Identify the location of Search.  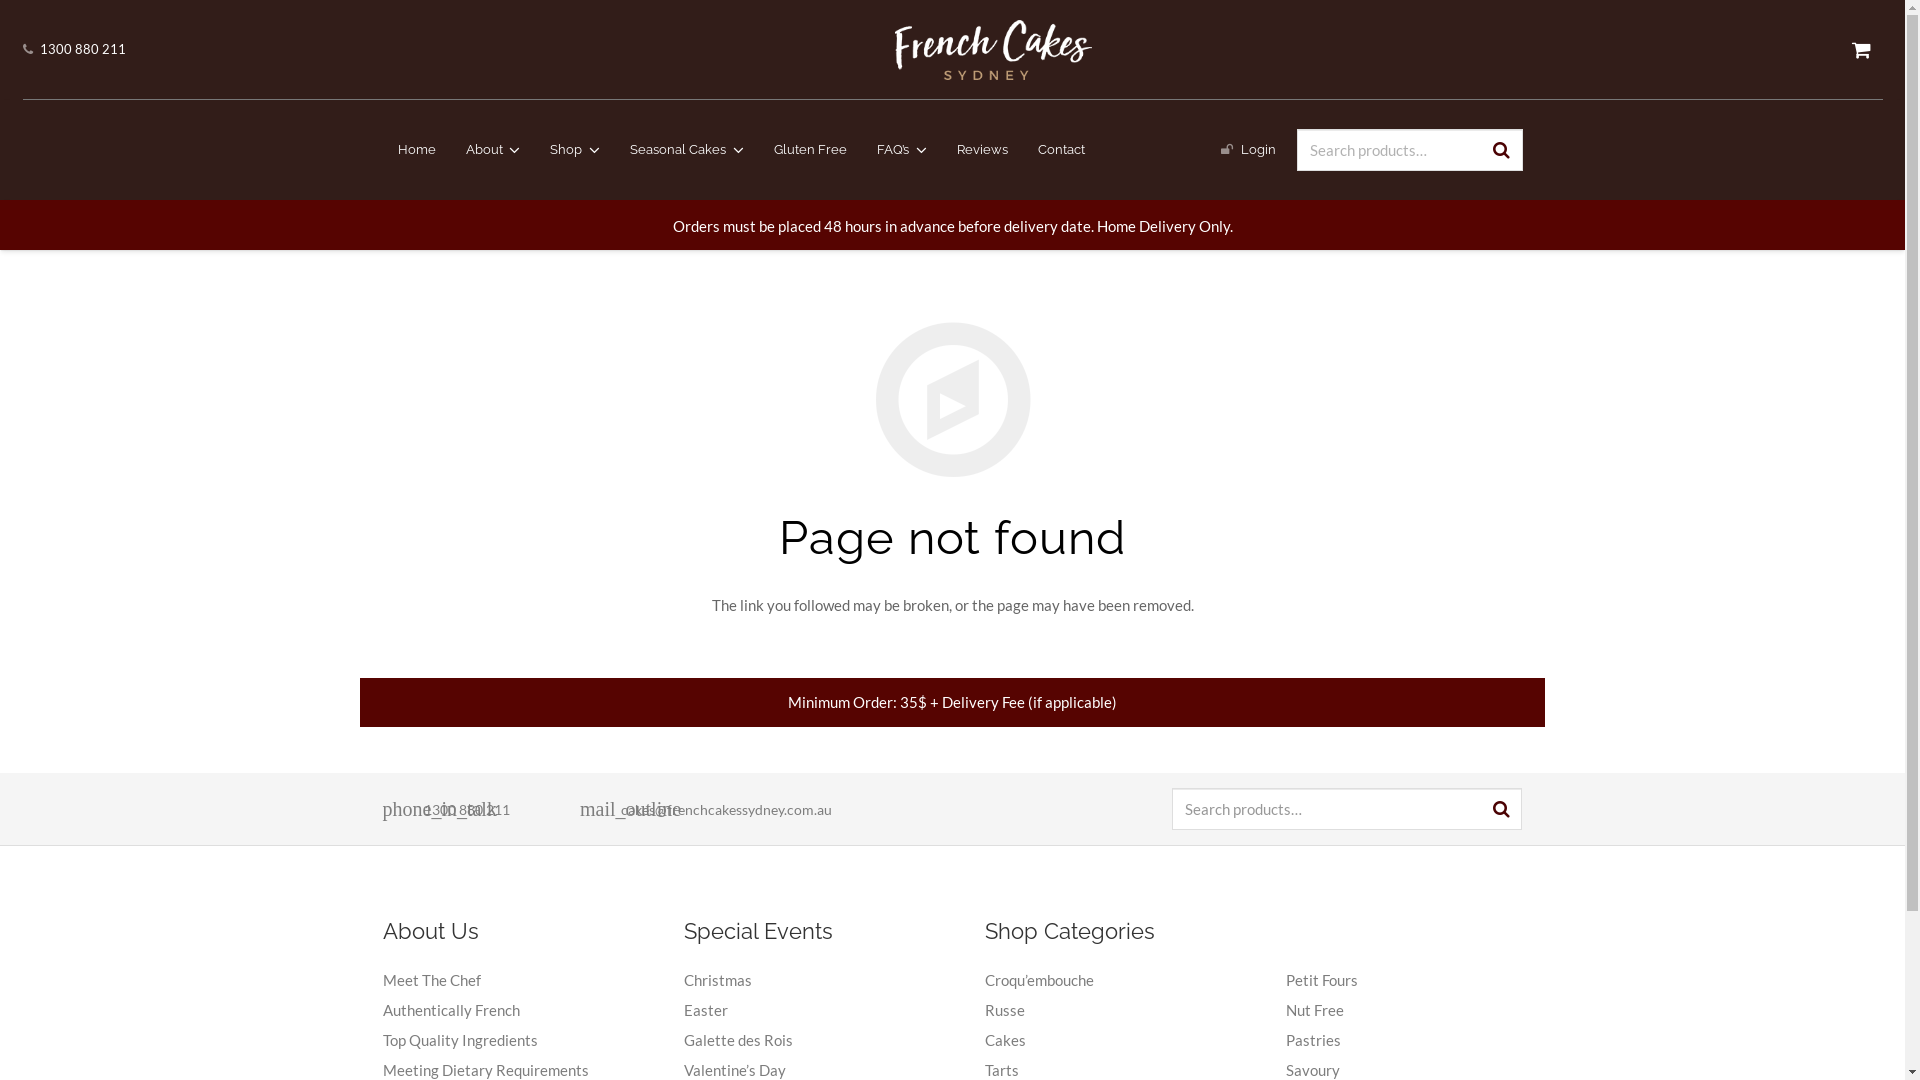
(28, 14).